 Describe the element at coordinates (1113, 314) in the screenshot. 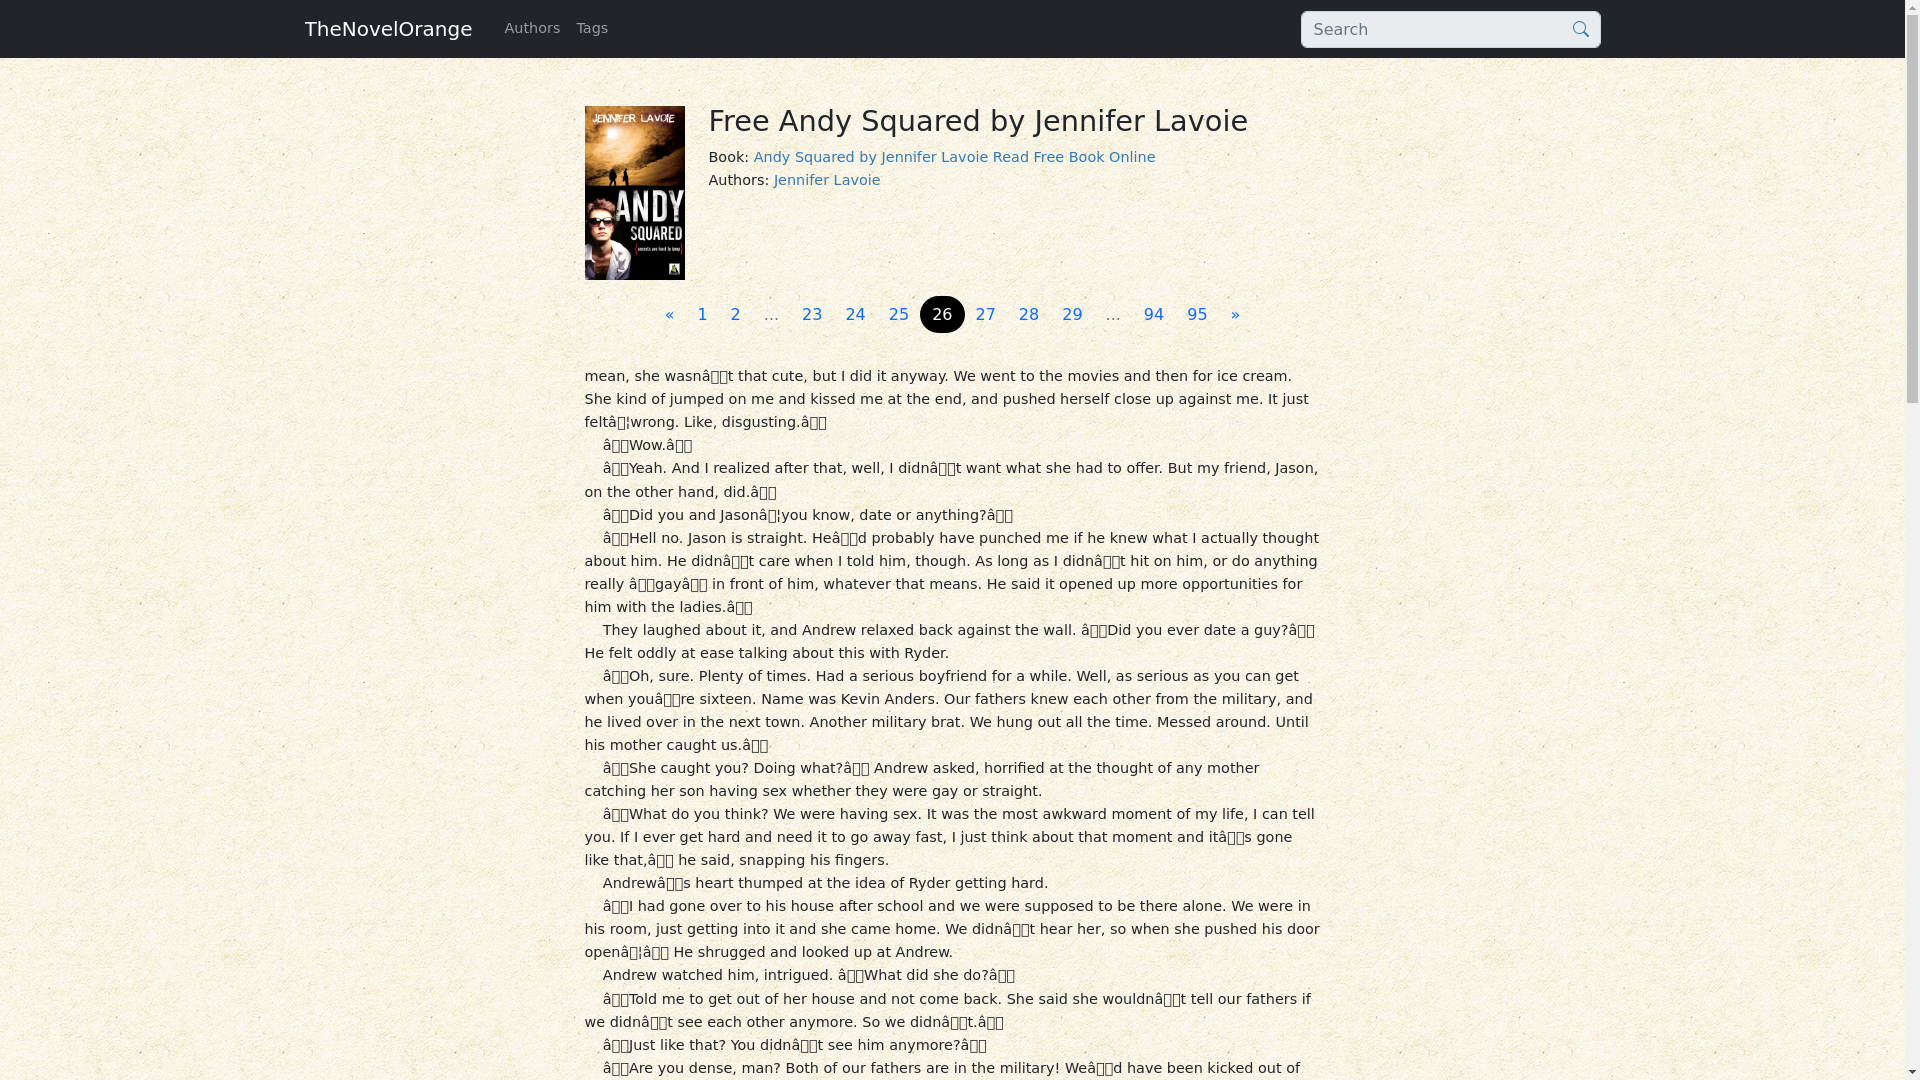

I see `...` at that location.